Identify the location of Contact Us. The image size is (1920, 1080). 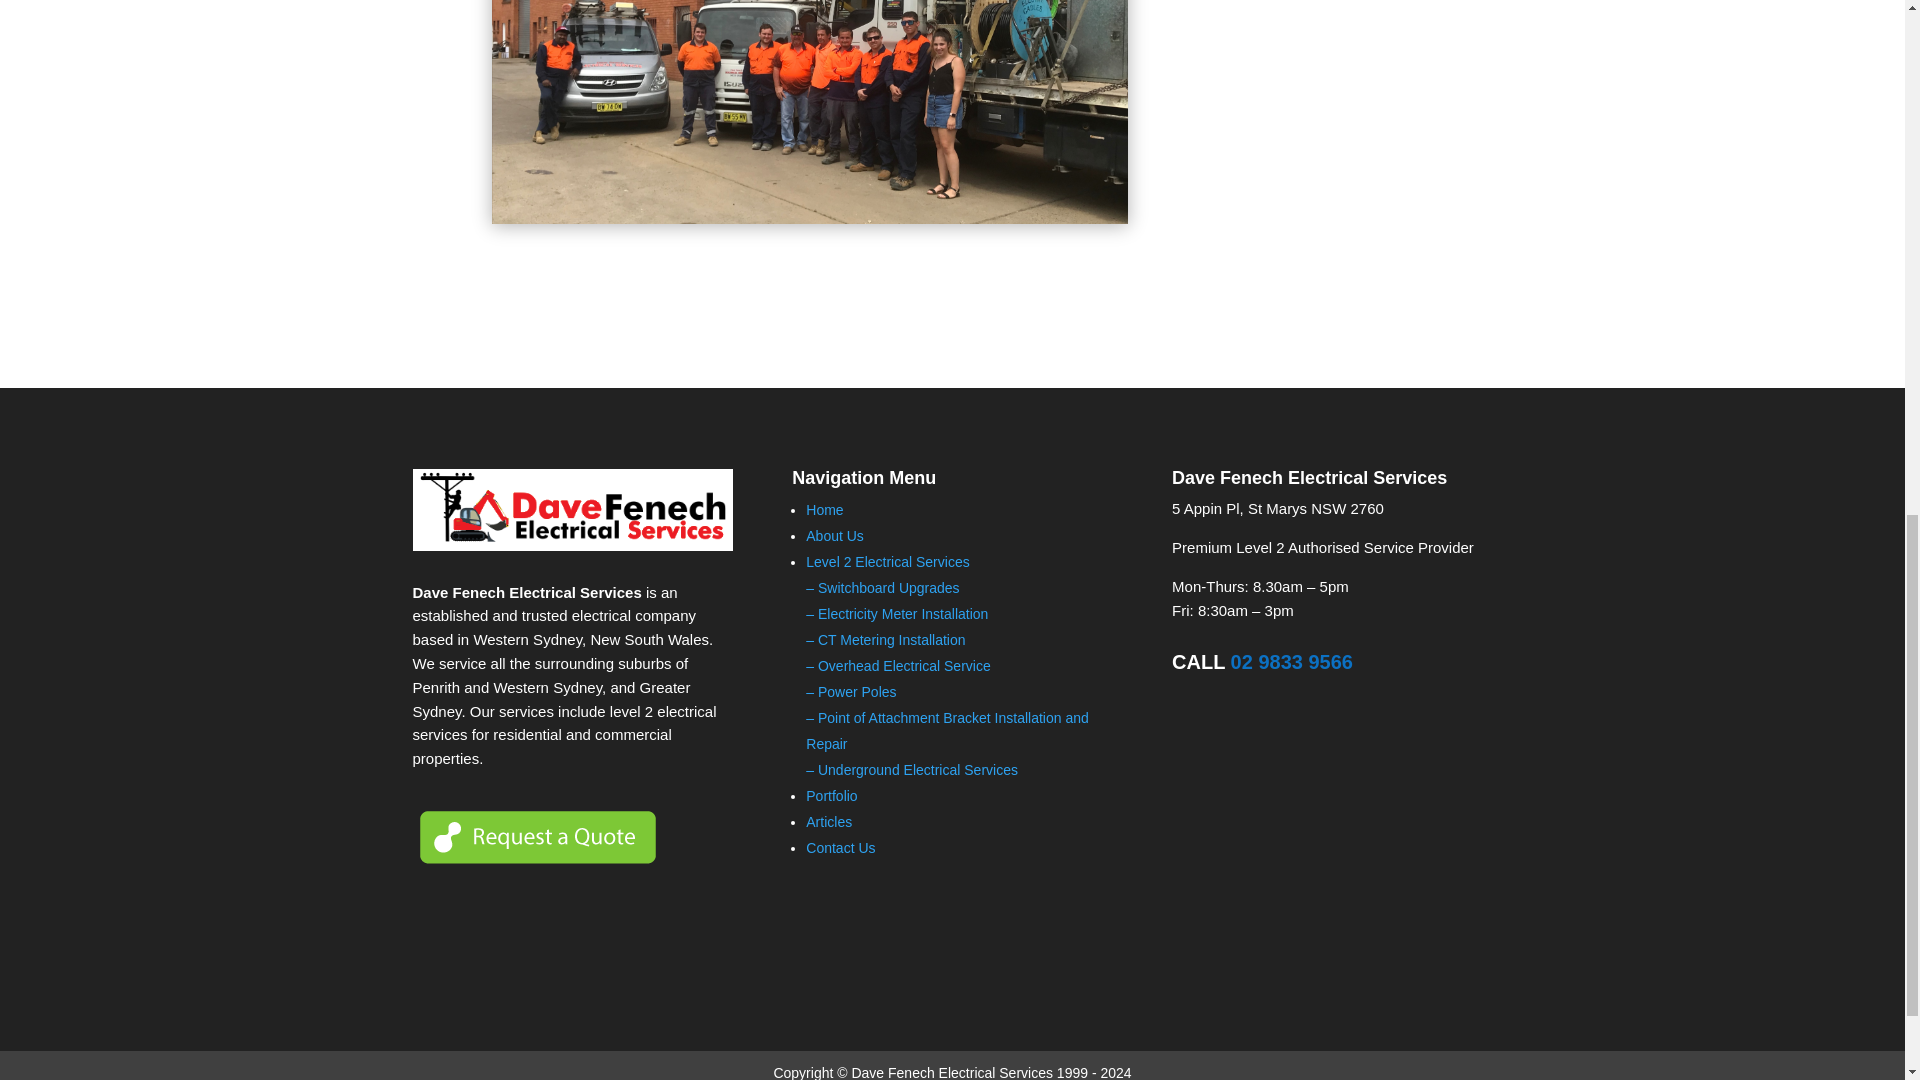
(840, 848).